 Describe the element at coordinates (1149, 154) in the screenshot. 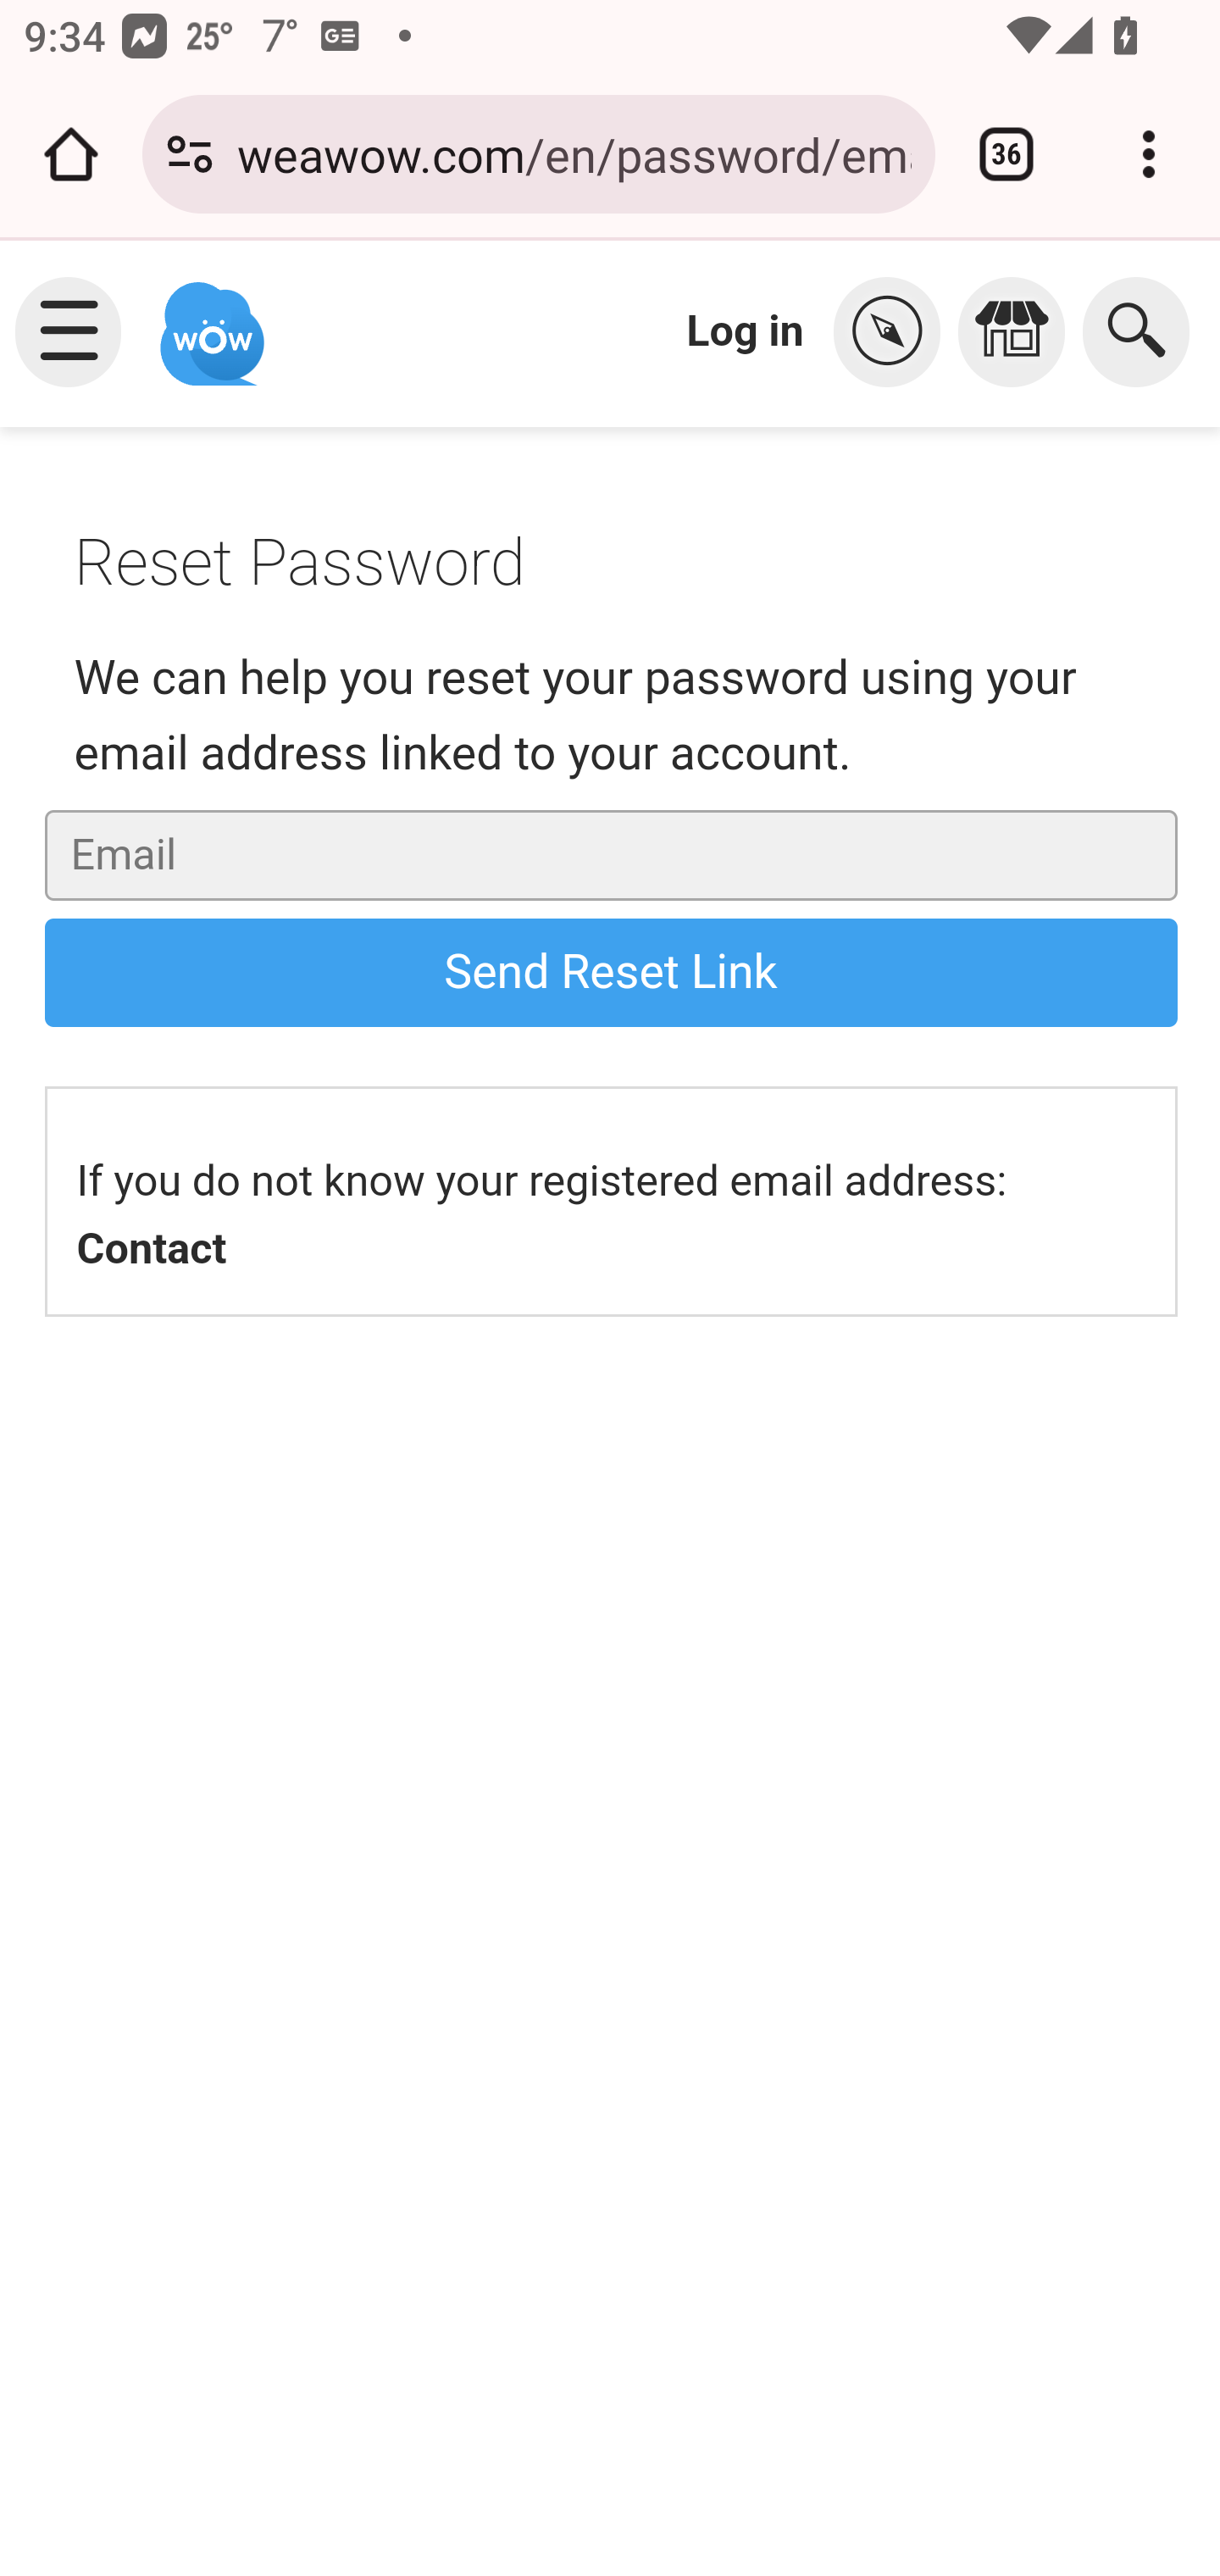

I see `Customize and control Google Chrome` at that location.